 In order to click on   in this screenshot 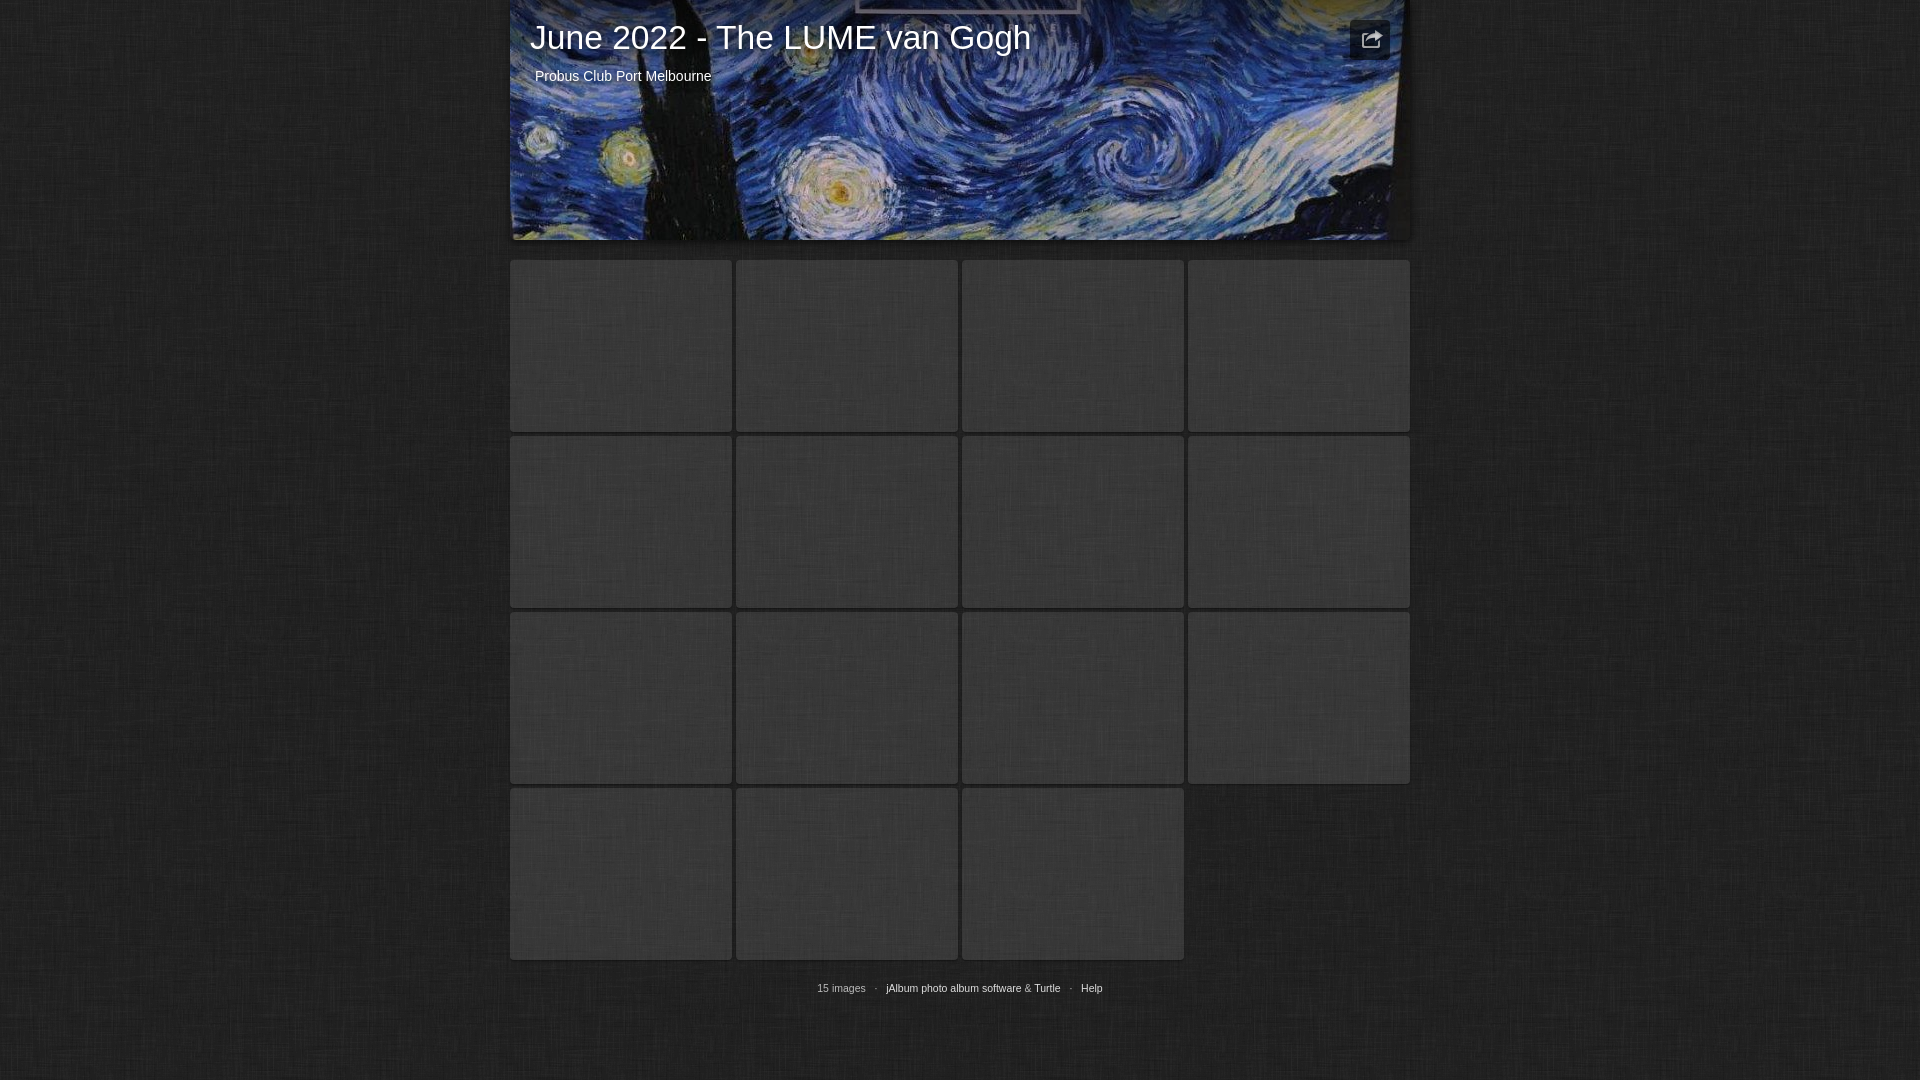, I will do `click(1370, 40)`.